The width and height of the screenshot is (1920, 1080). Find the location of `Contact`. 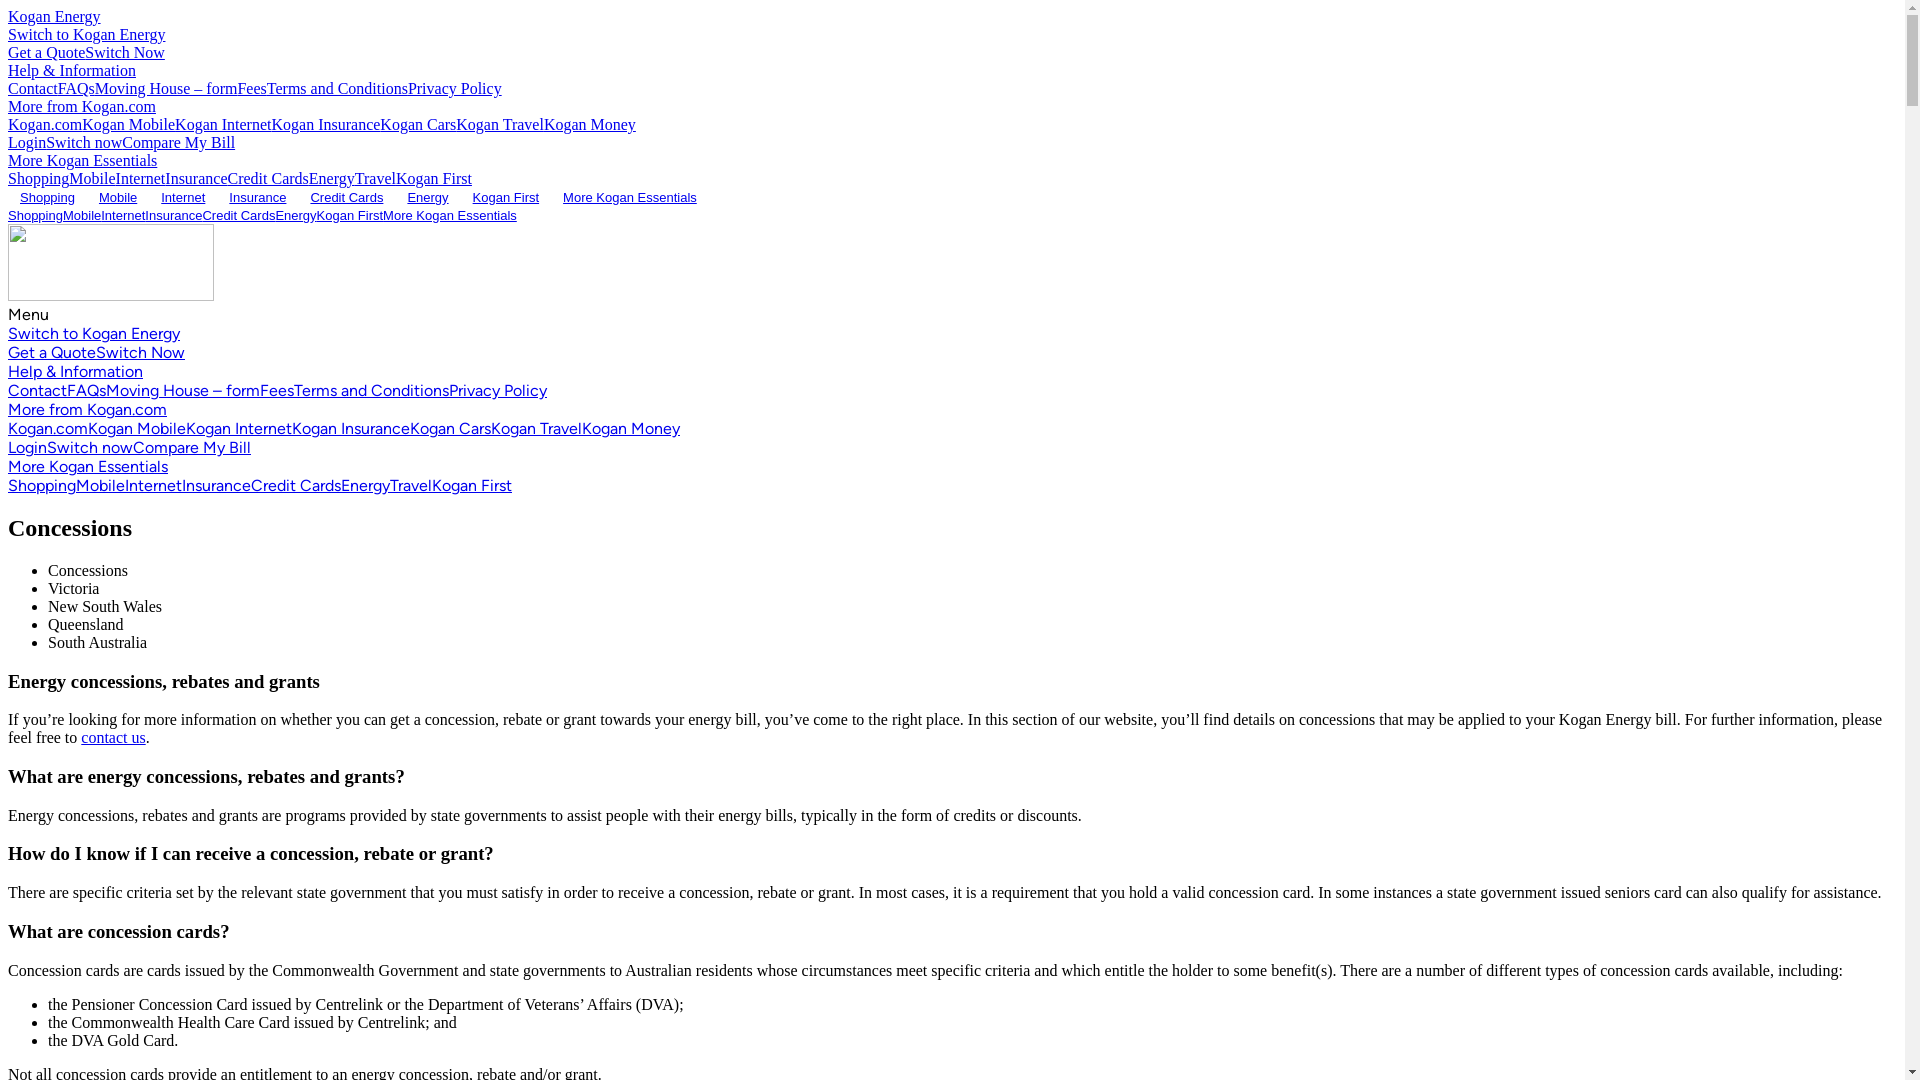

Contact is located at coordinates (38, 390).